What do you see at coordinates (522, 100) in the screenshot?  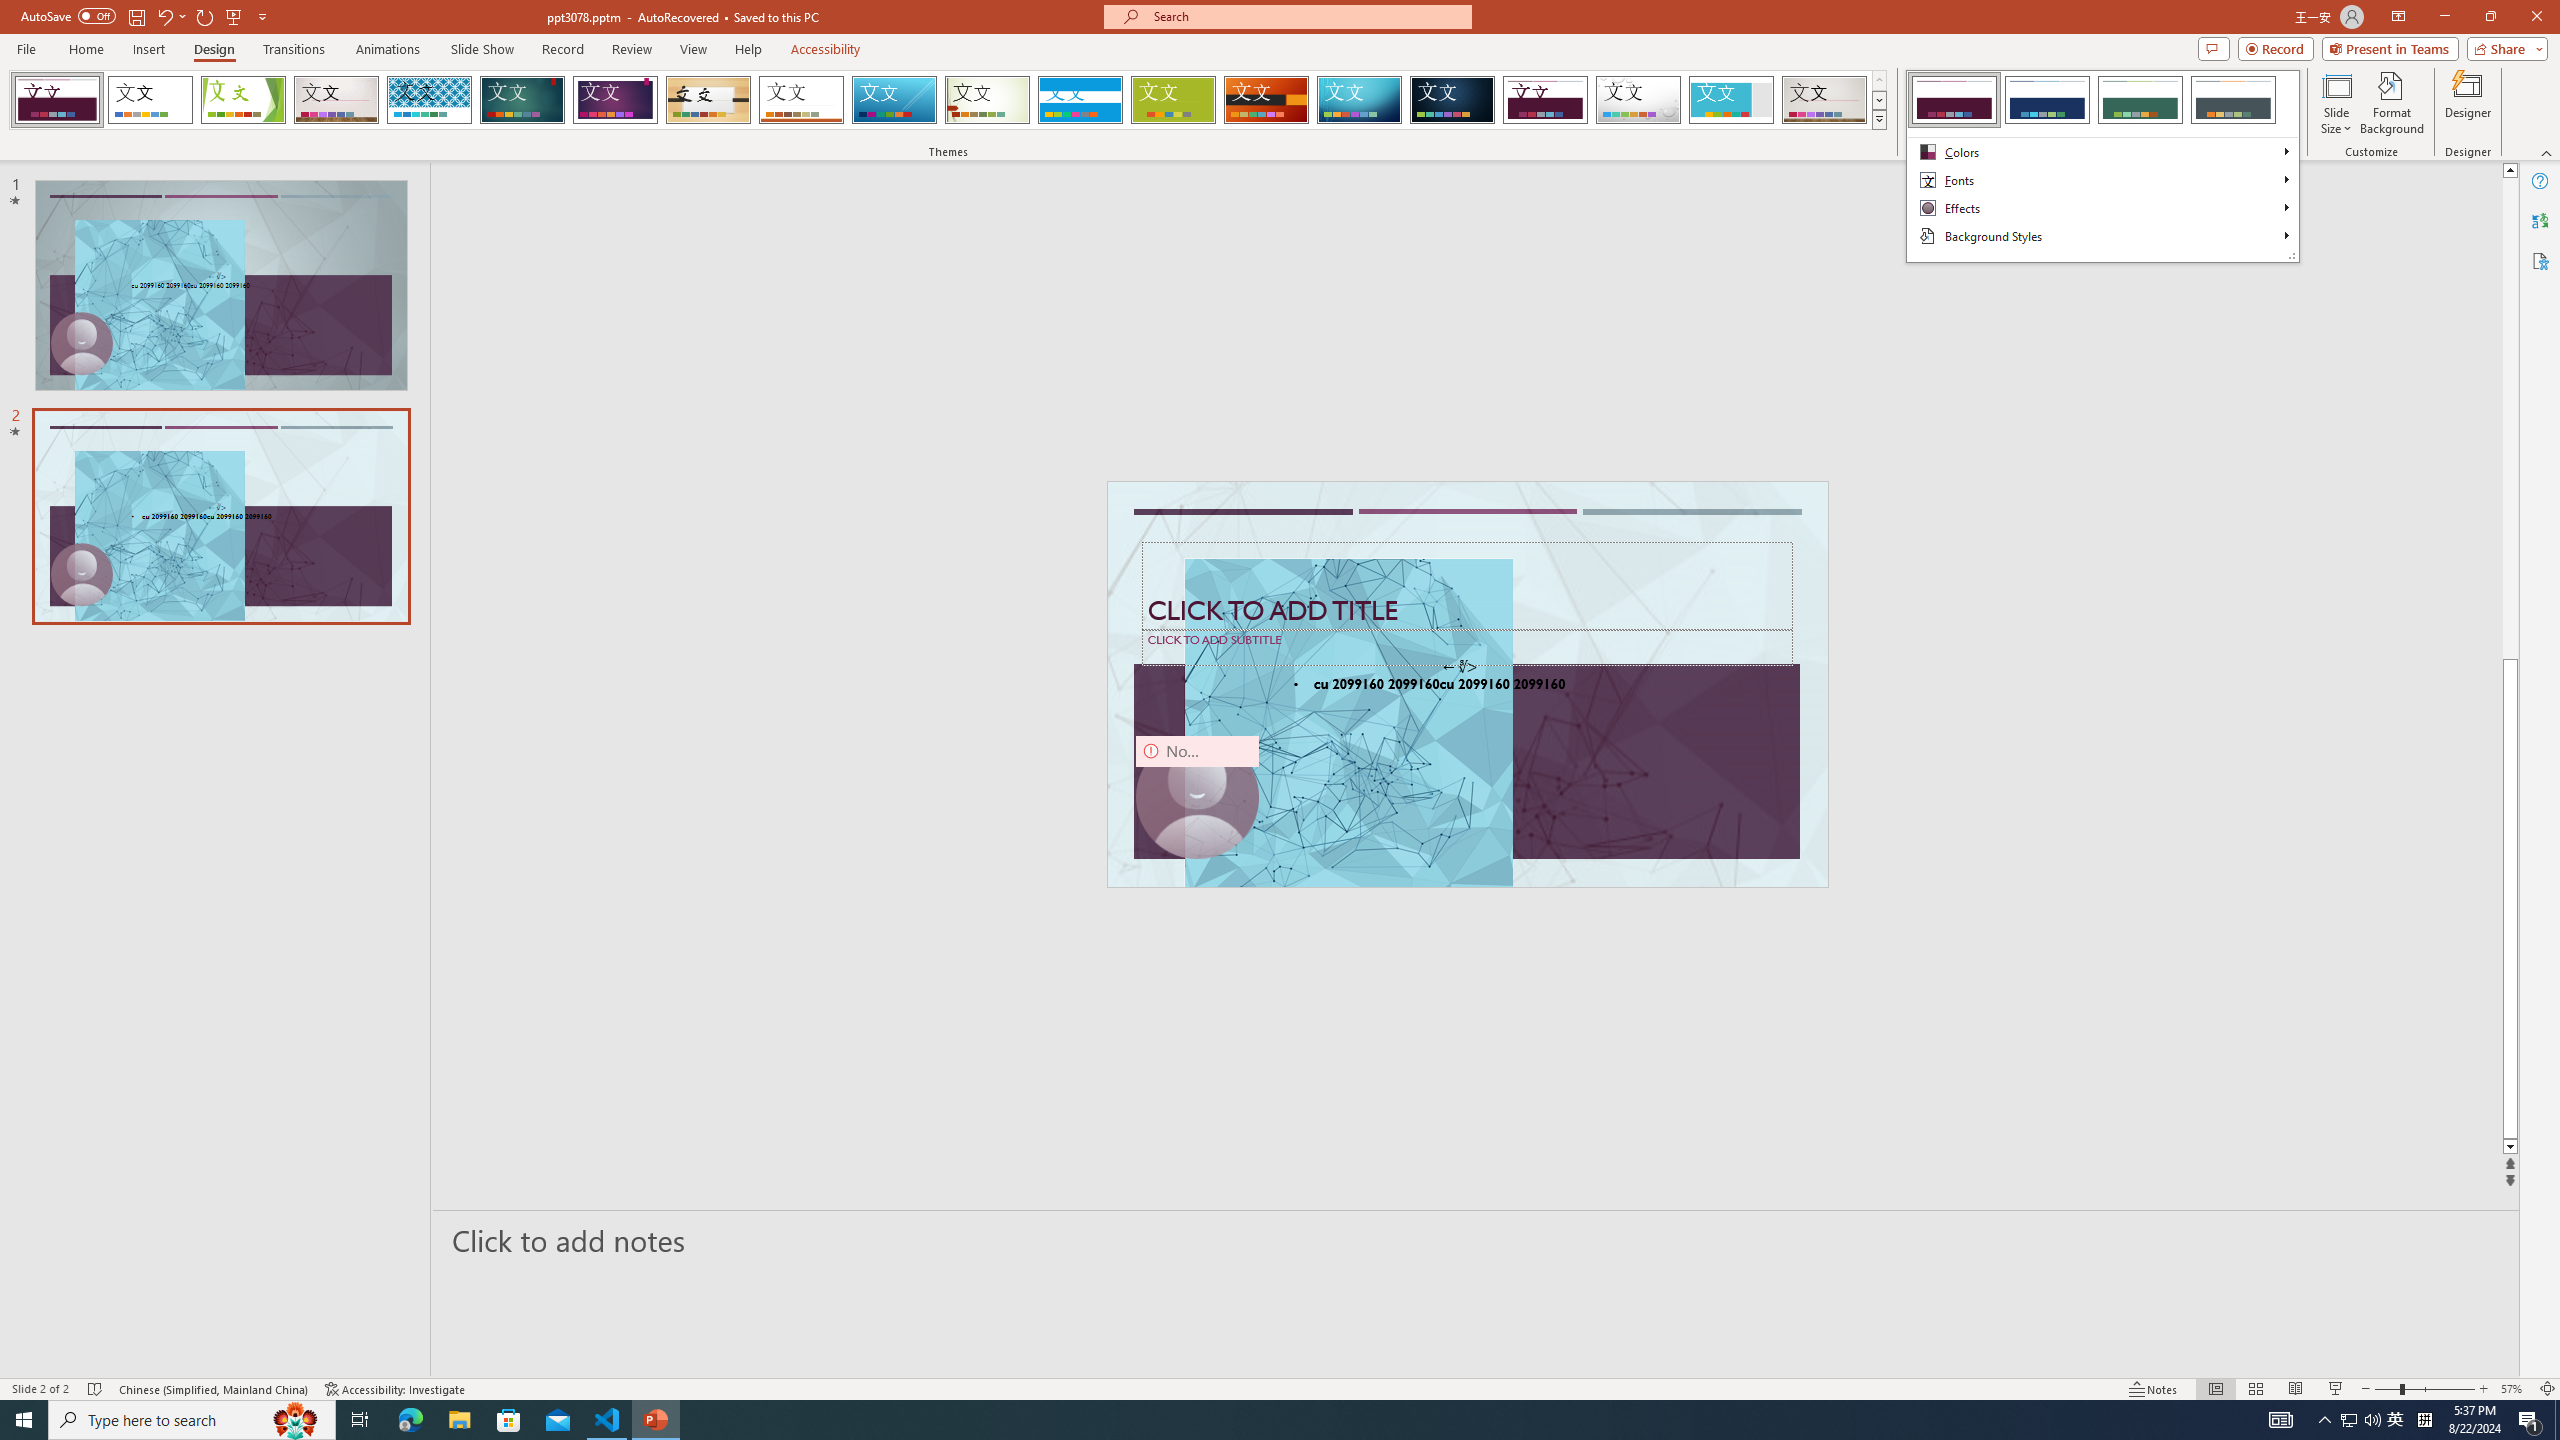 I see `Camera 9, No camera detected.` at bounding box center [522, 100].